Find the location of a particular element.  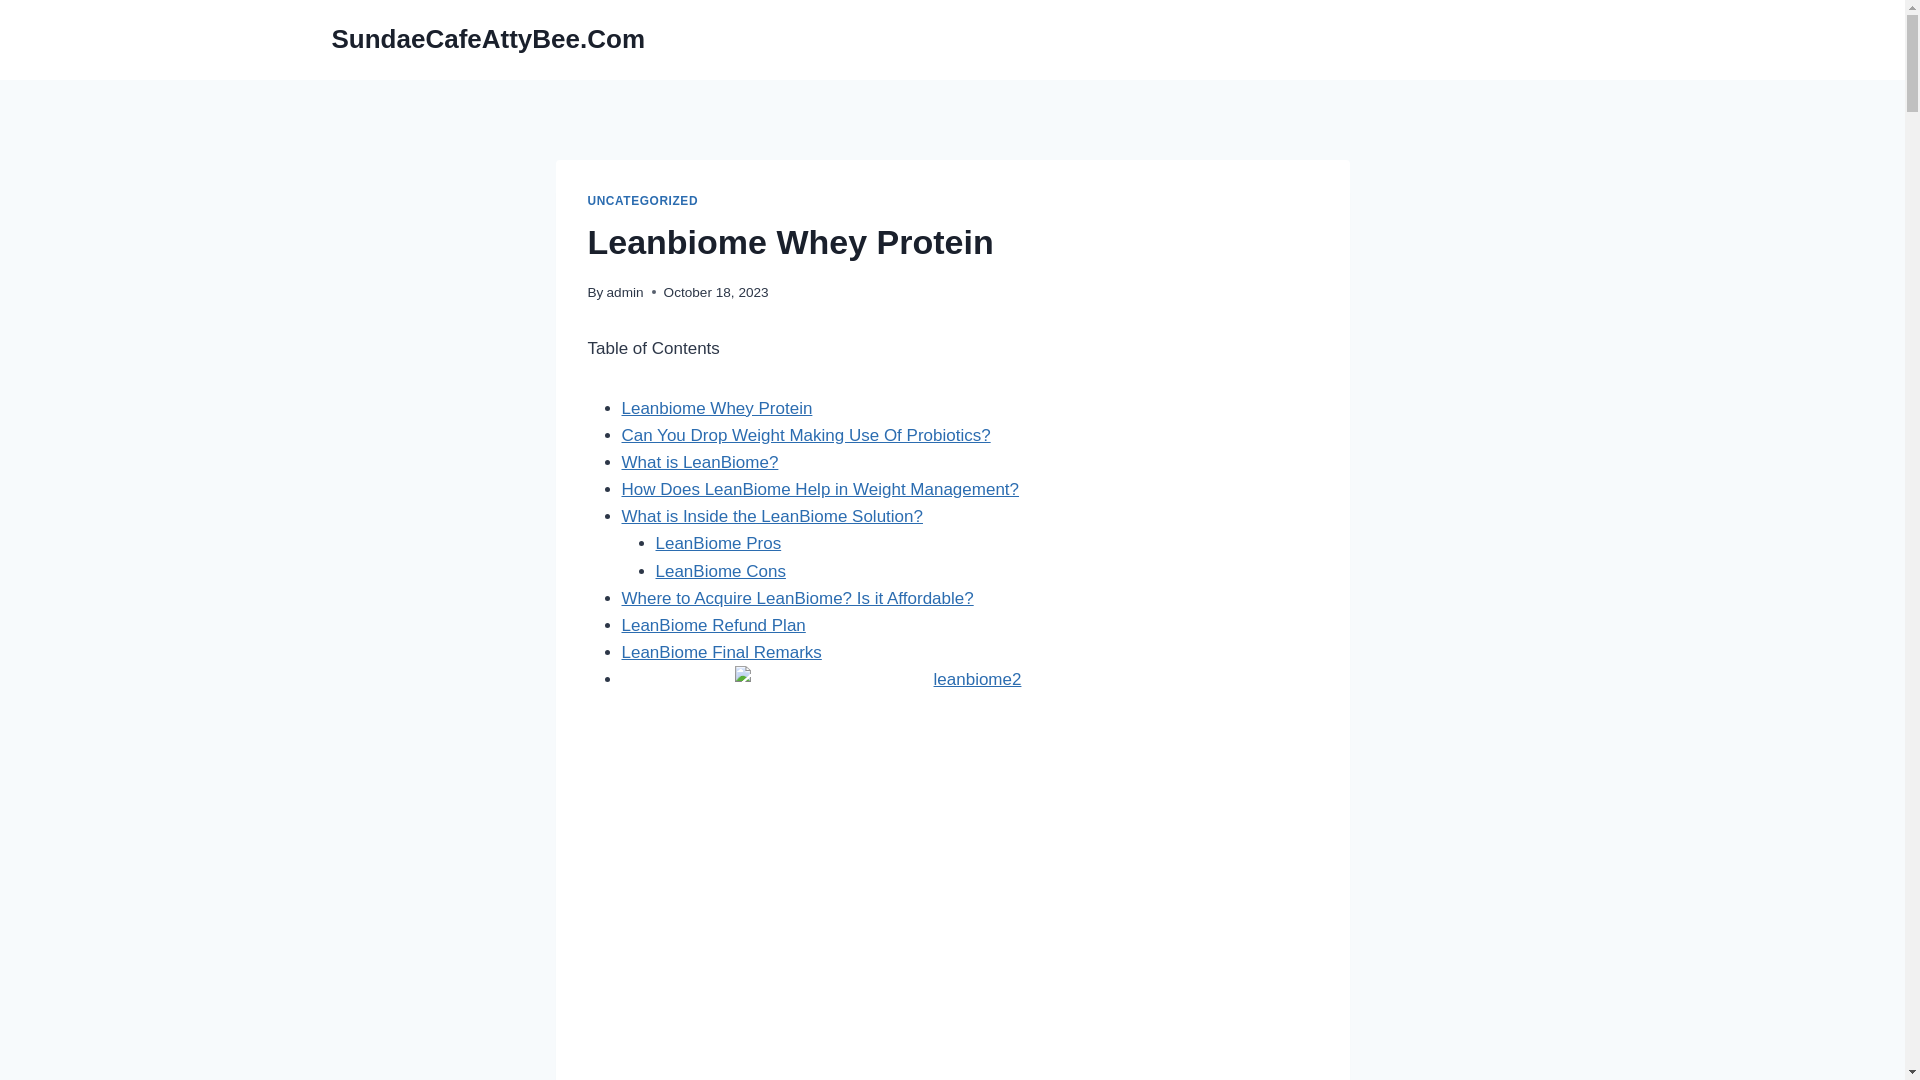

How Does LeanBiome Help in Weight Management? is located at coordinates (820, 488).